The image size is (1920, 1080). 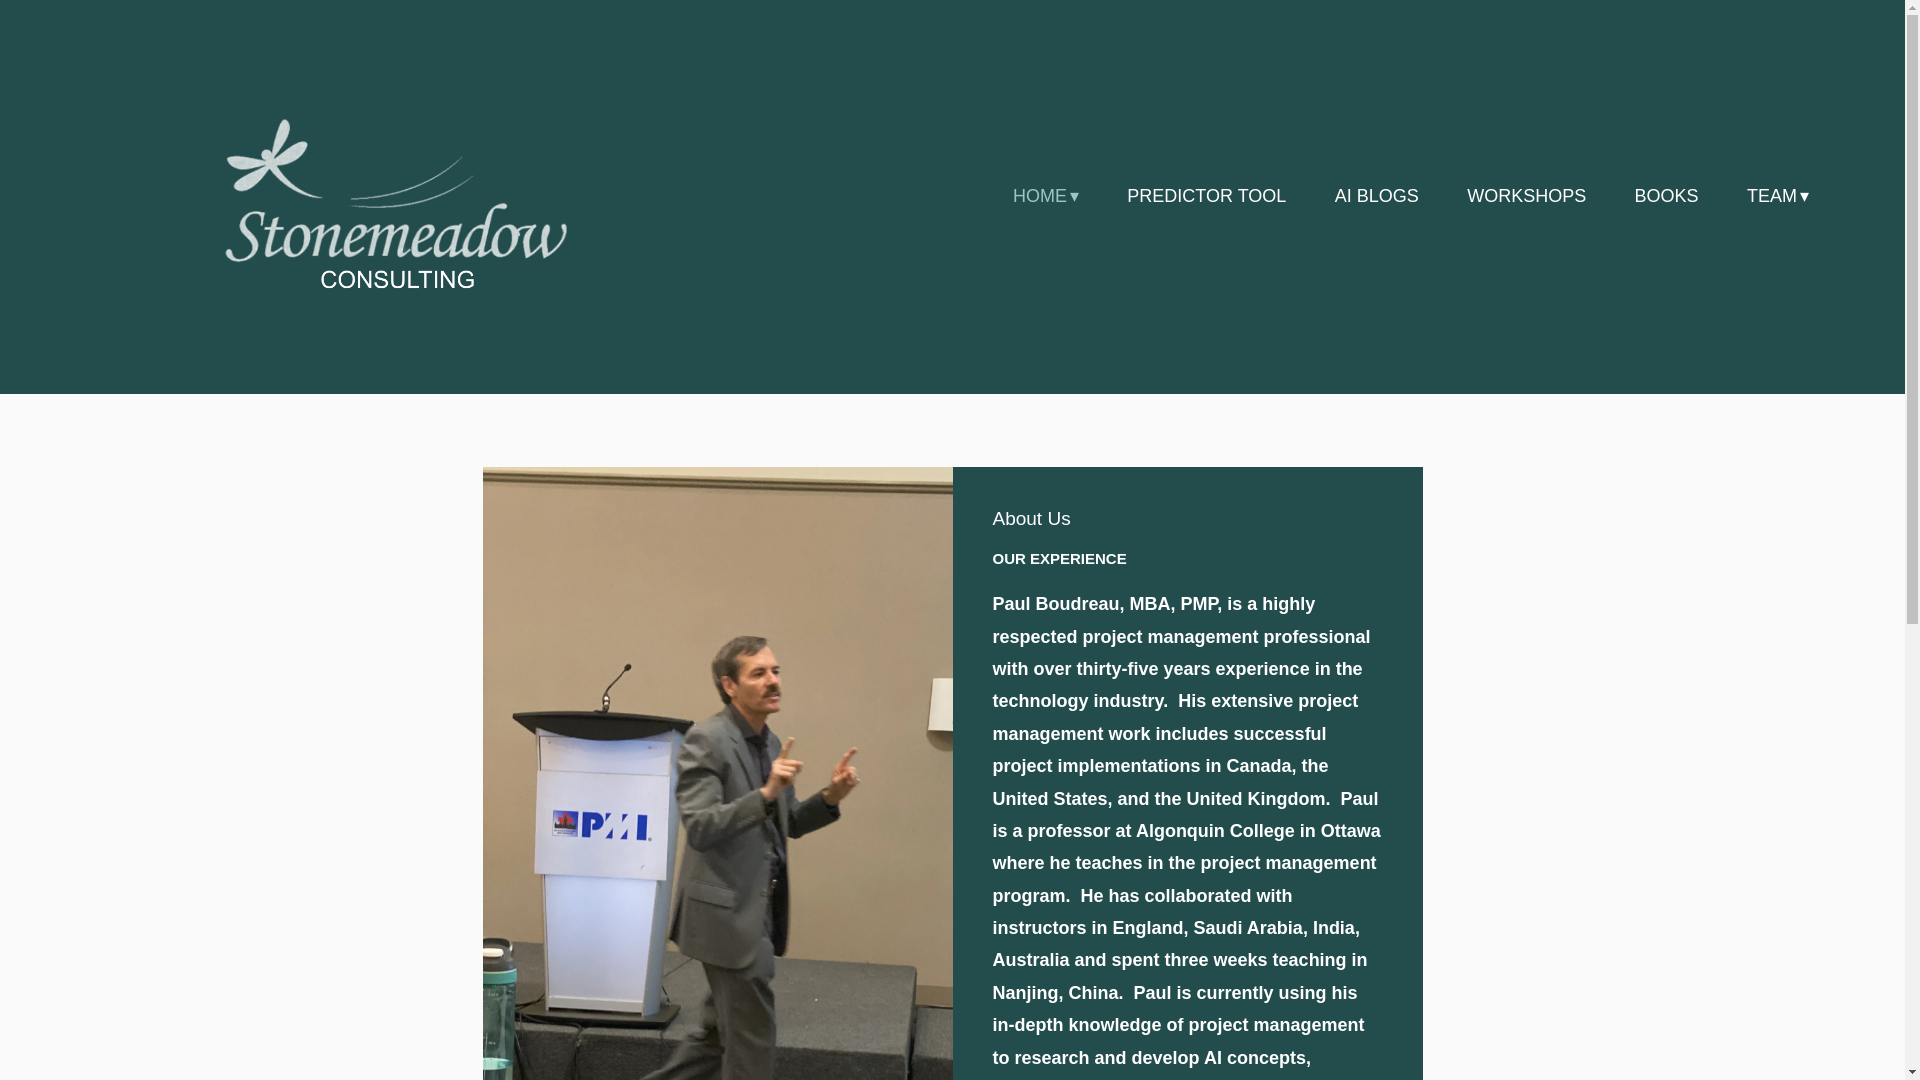 I want to click on TEAM, so click(x=1778, y=196).